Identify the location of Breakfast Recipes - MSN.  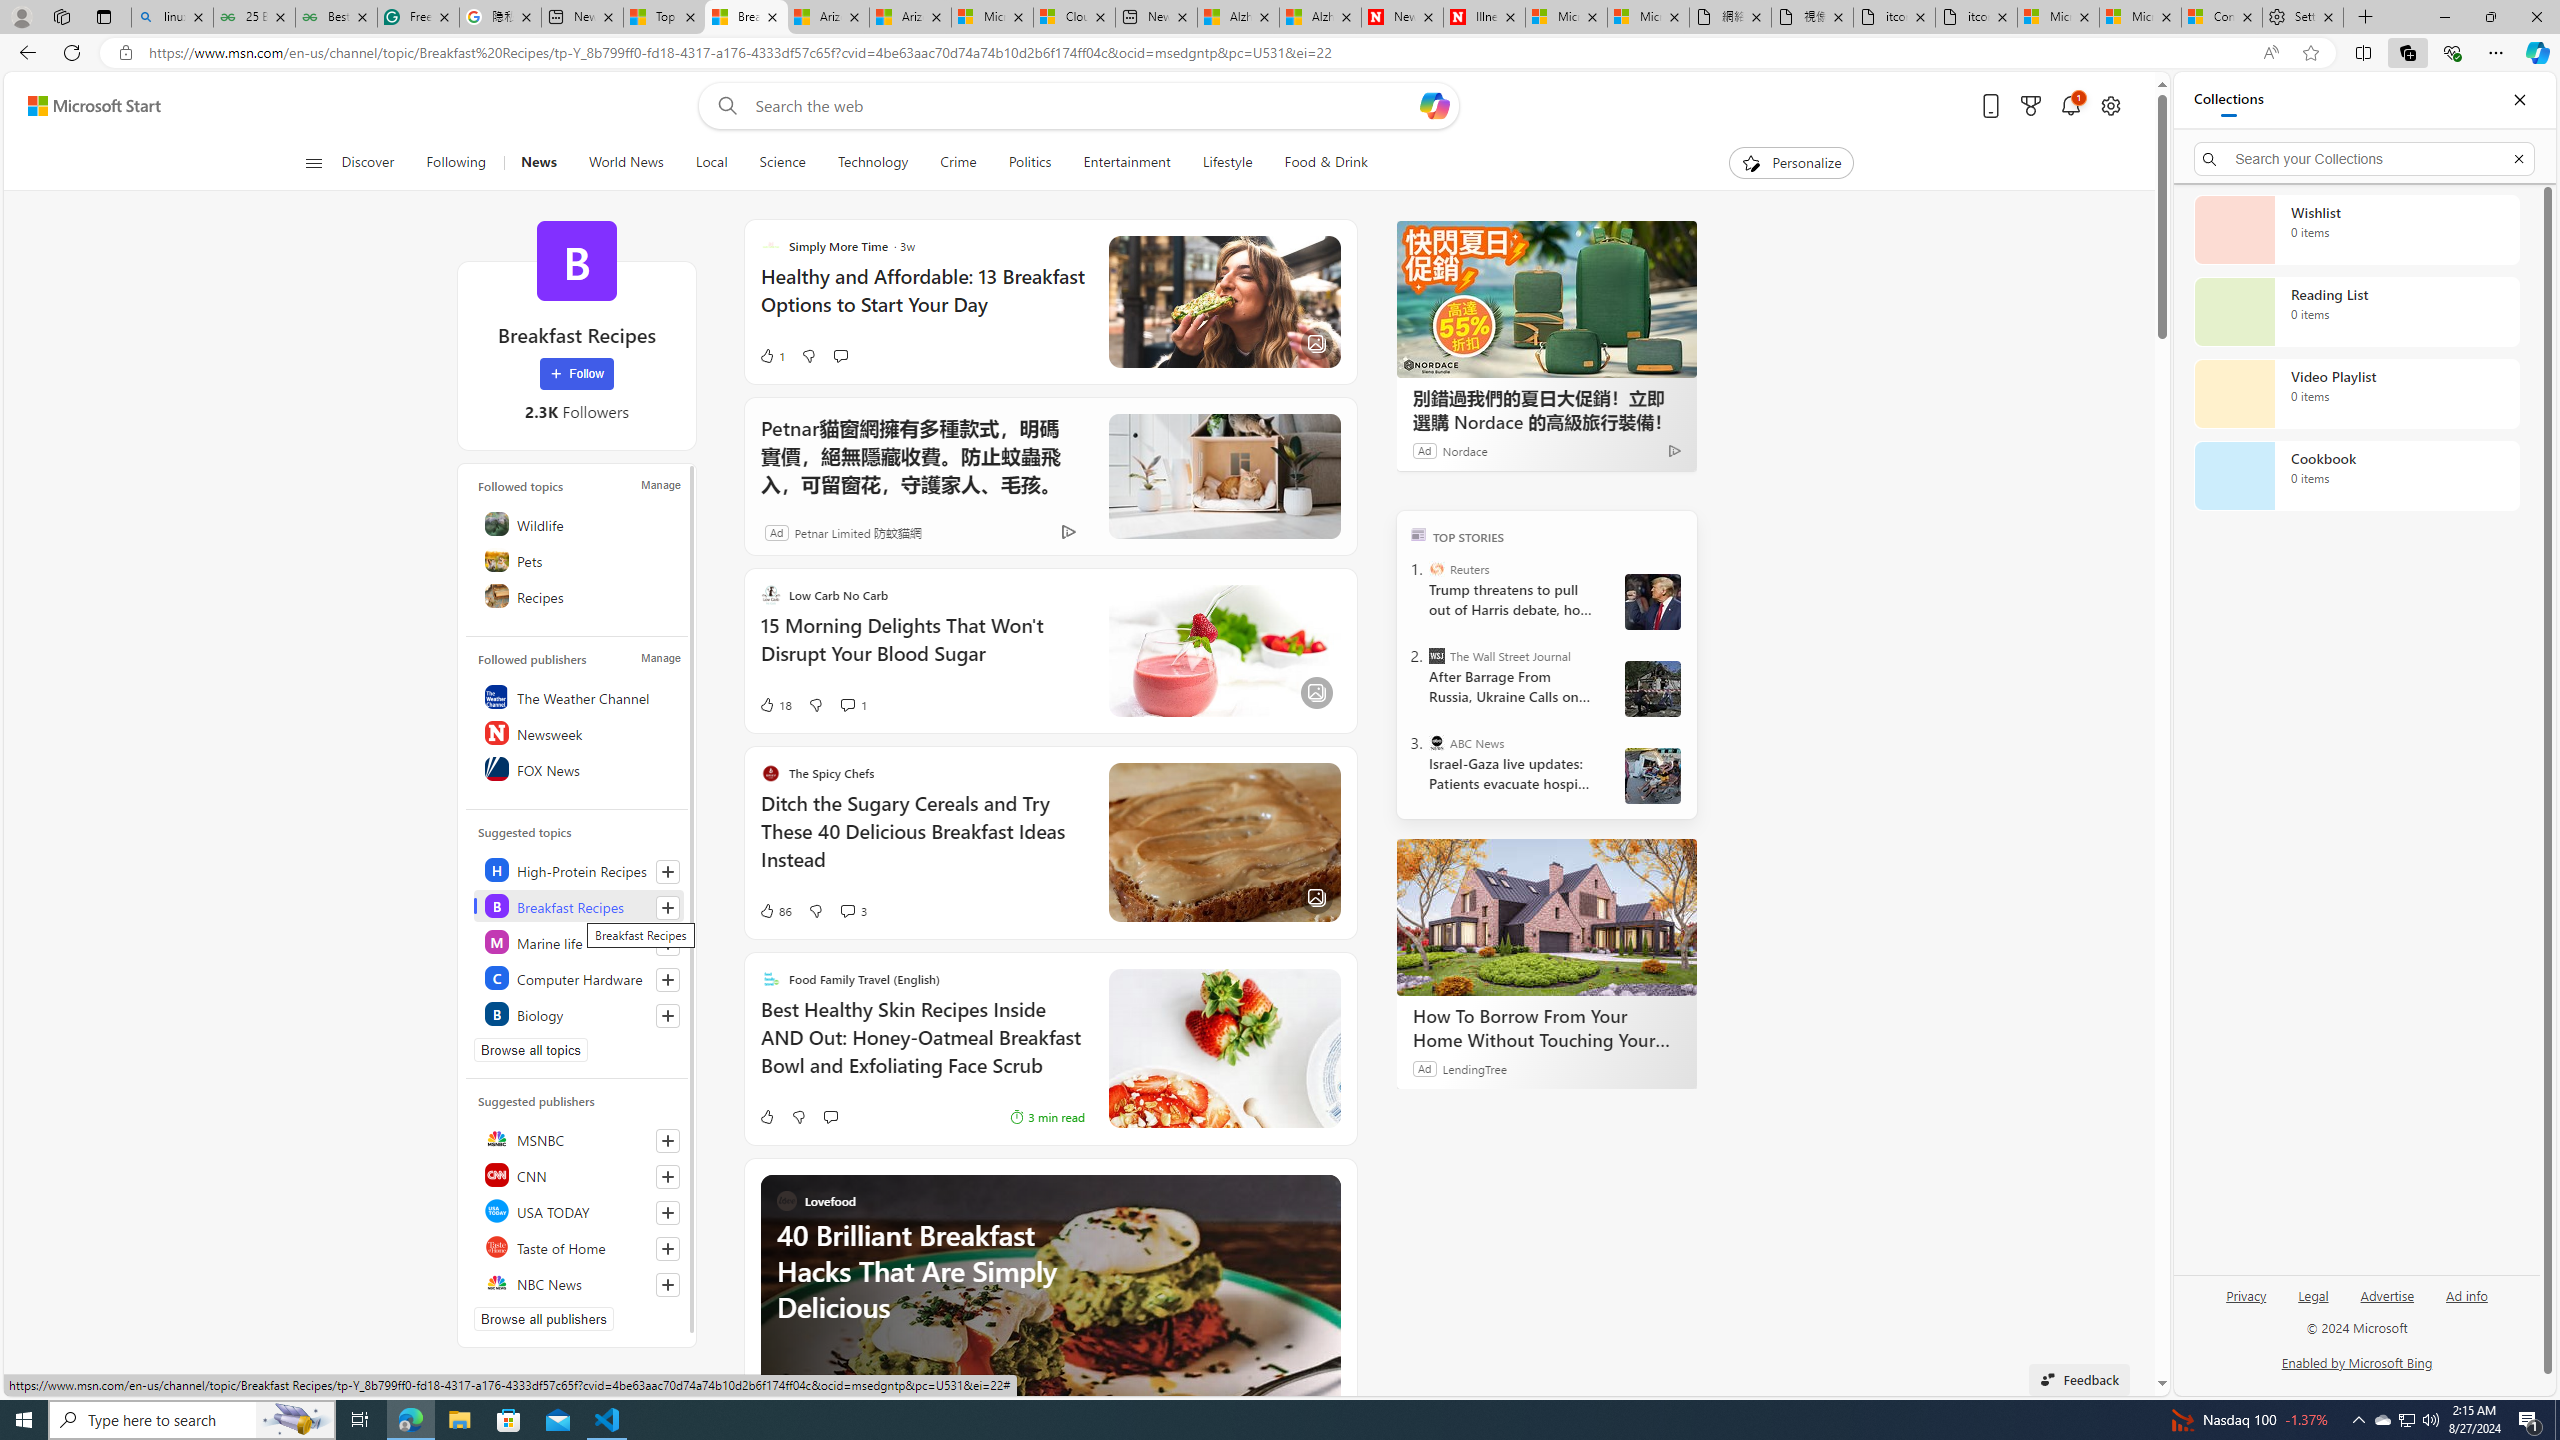
(746, 17).